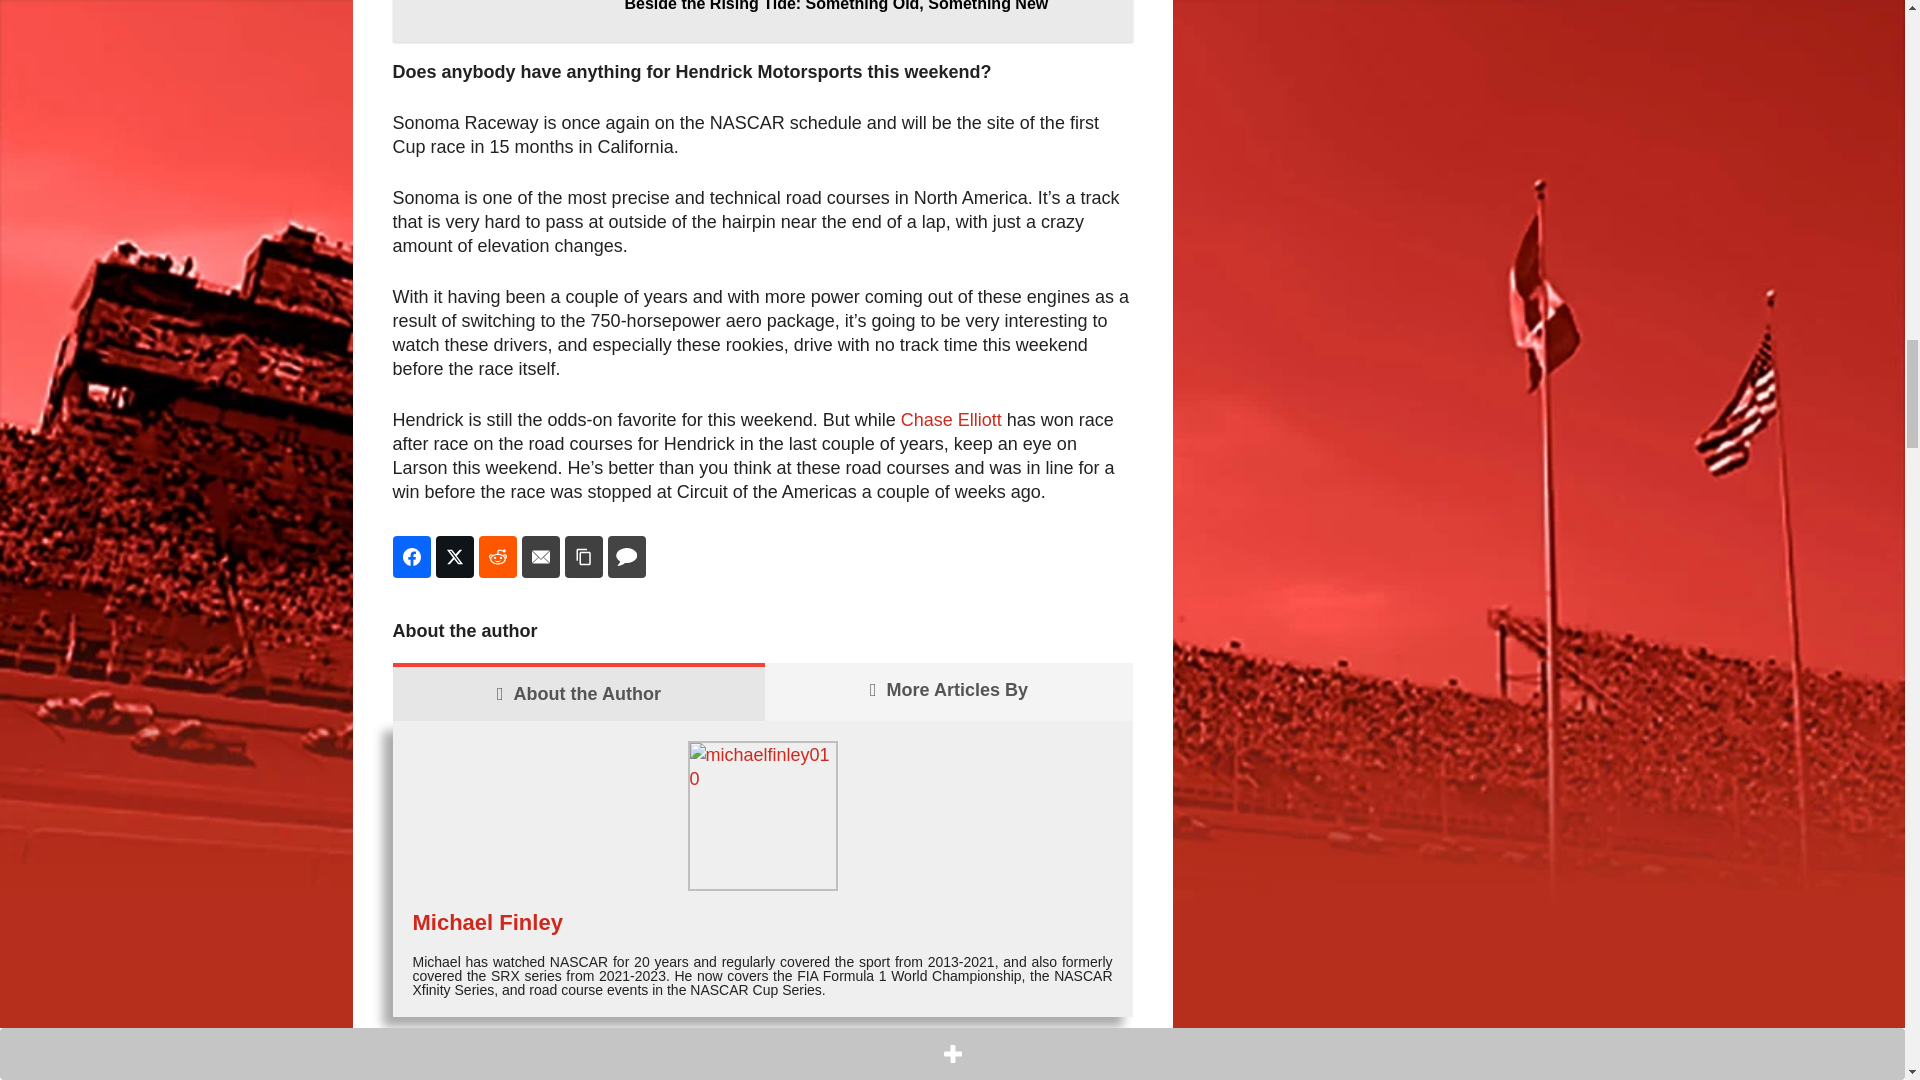  I want to click on Share on Facebook, so click(410, 556).